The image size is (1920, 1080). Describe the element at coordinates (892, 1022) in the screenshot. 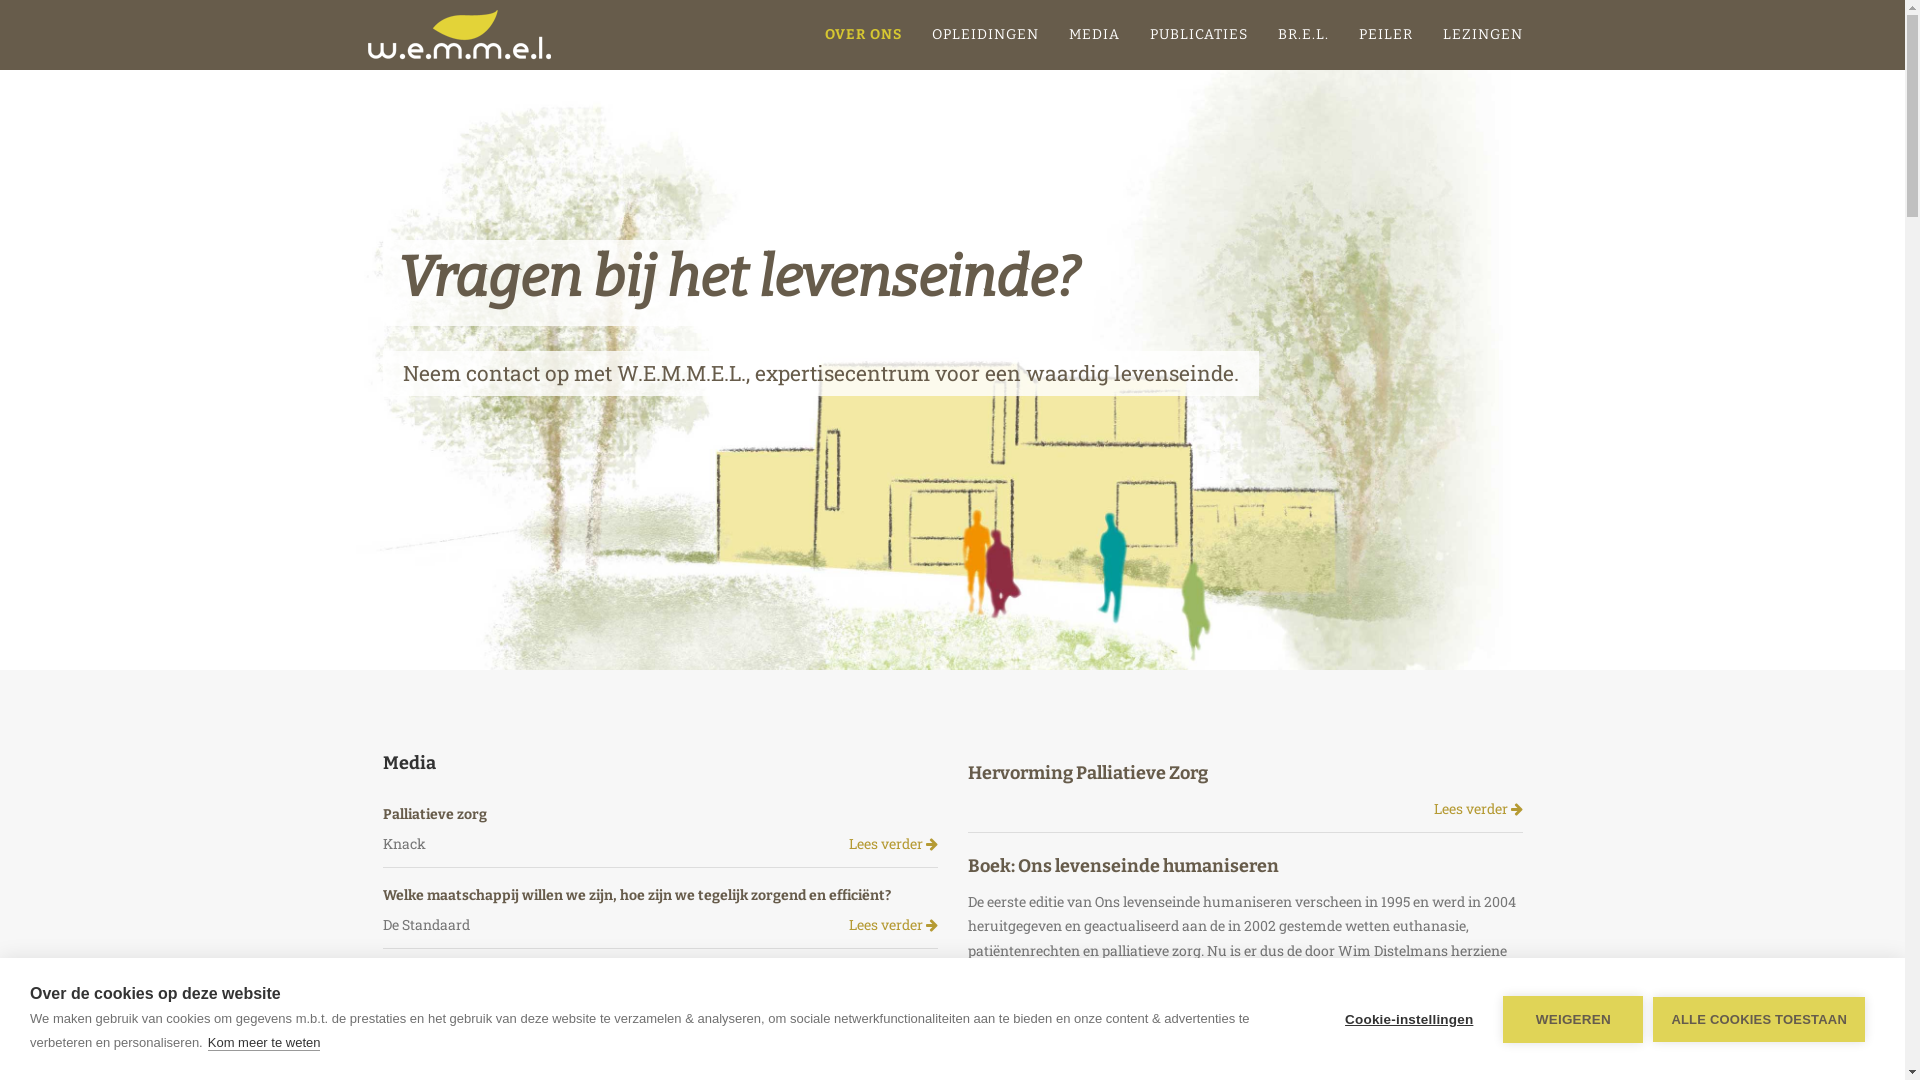

I see `Lees verder` at that location.